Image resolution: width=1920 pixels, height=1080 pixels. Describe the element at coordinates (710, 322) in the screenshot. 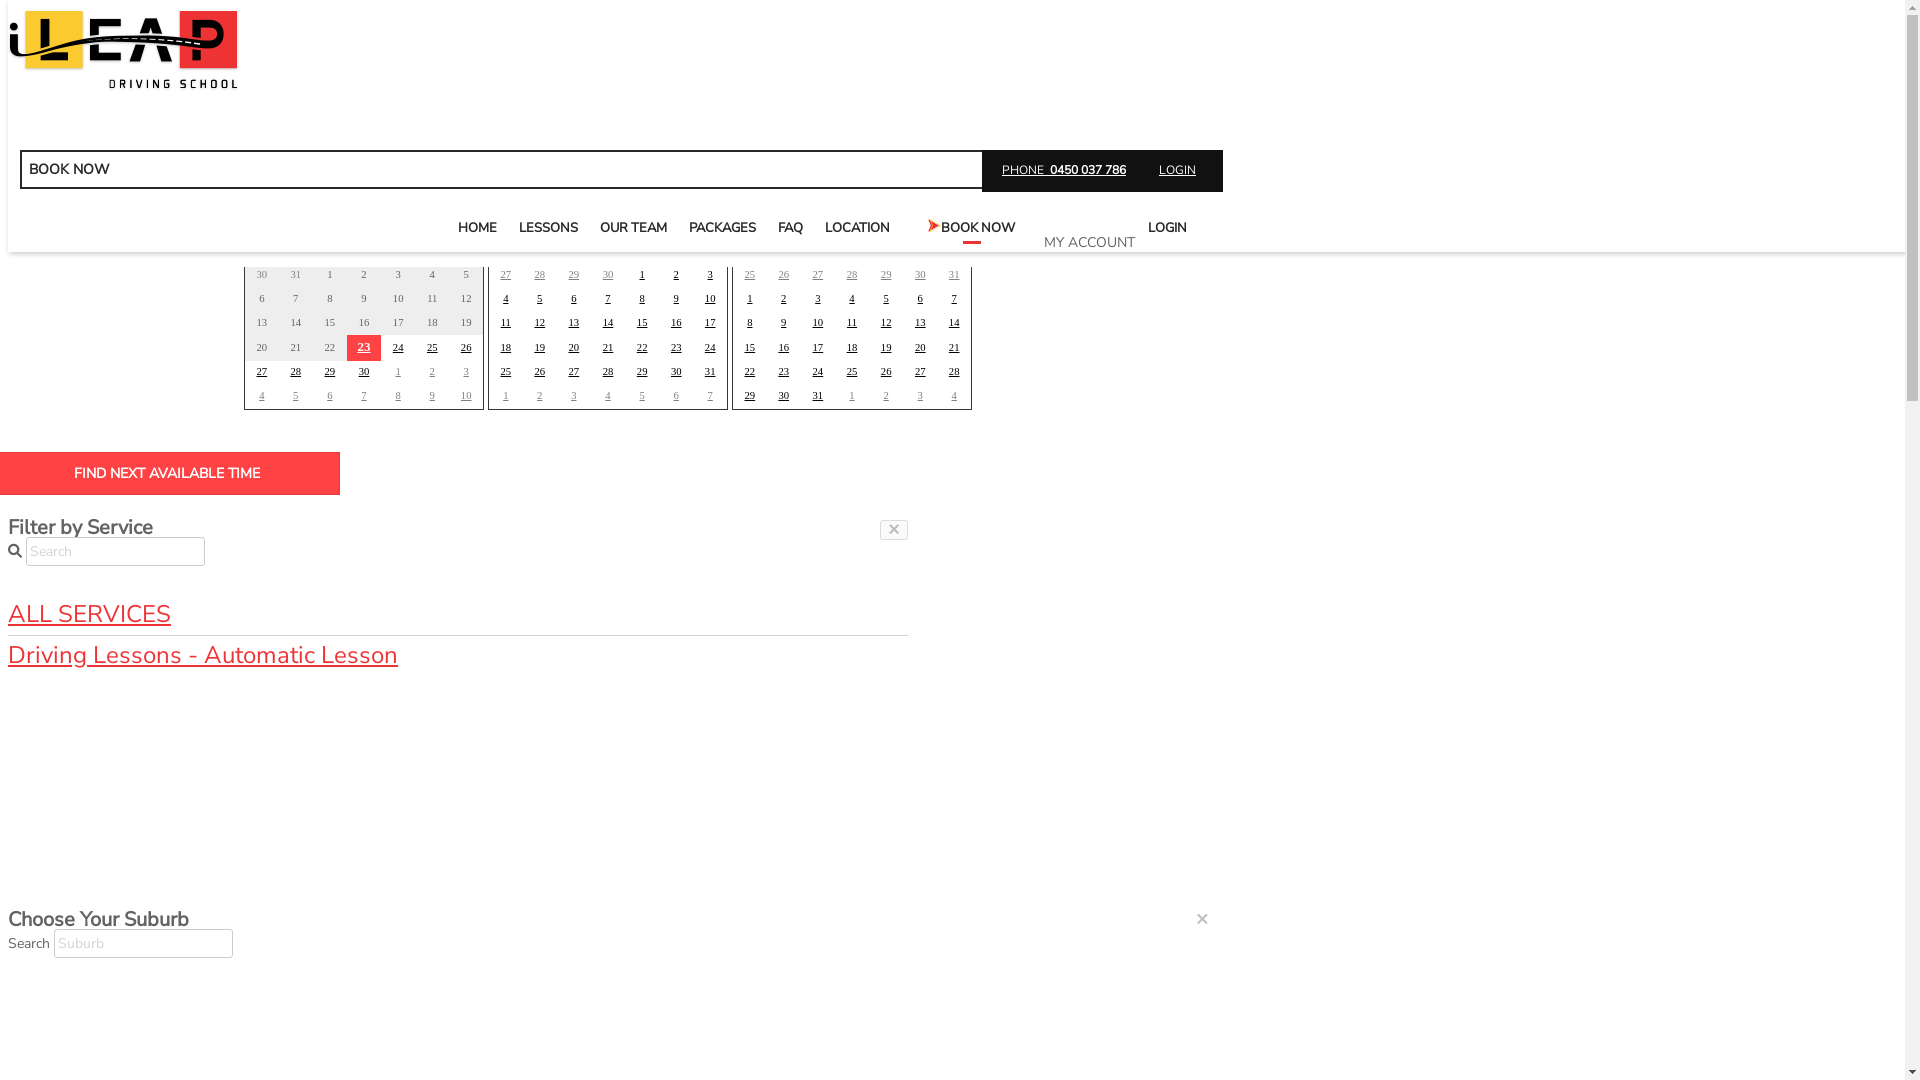

I see `17` at that location.